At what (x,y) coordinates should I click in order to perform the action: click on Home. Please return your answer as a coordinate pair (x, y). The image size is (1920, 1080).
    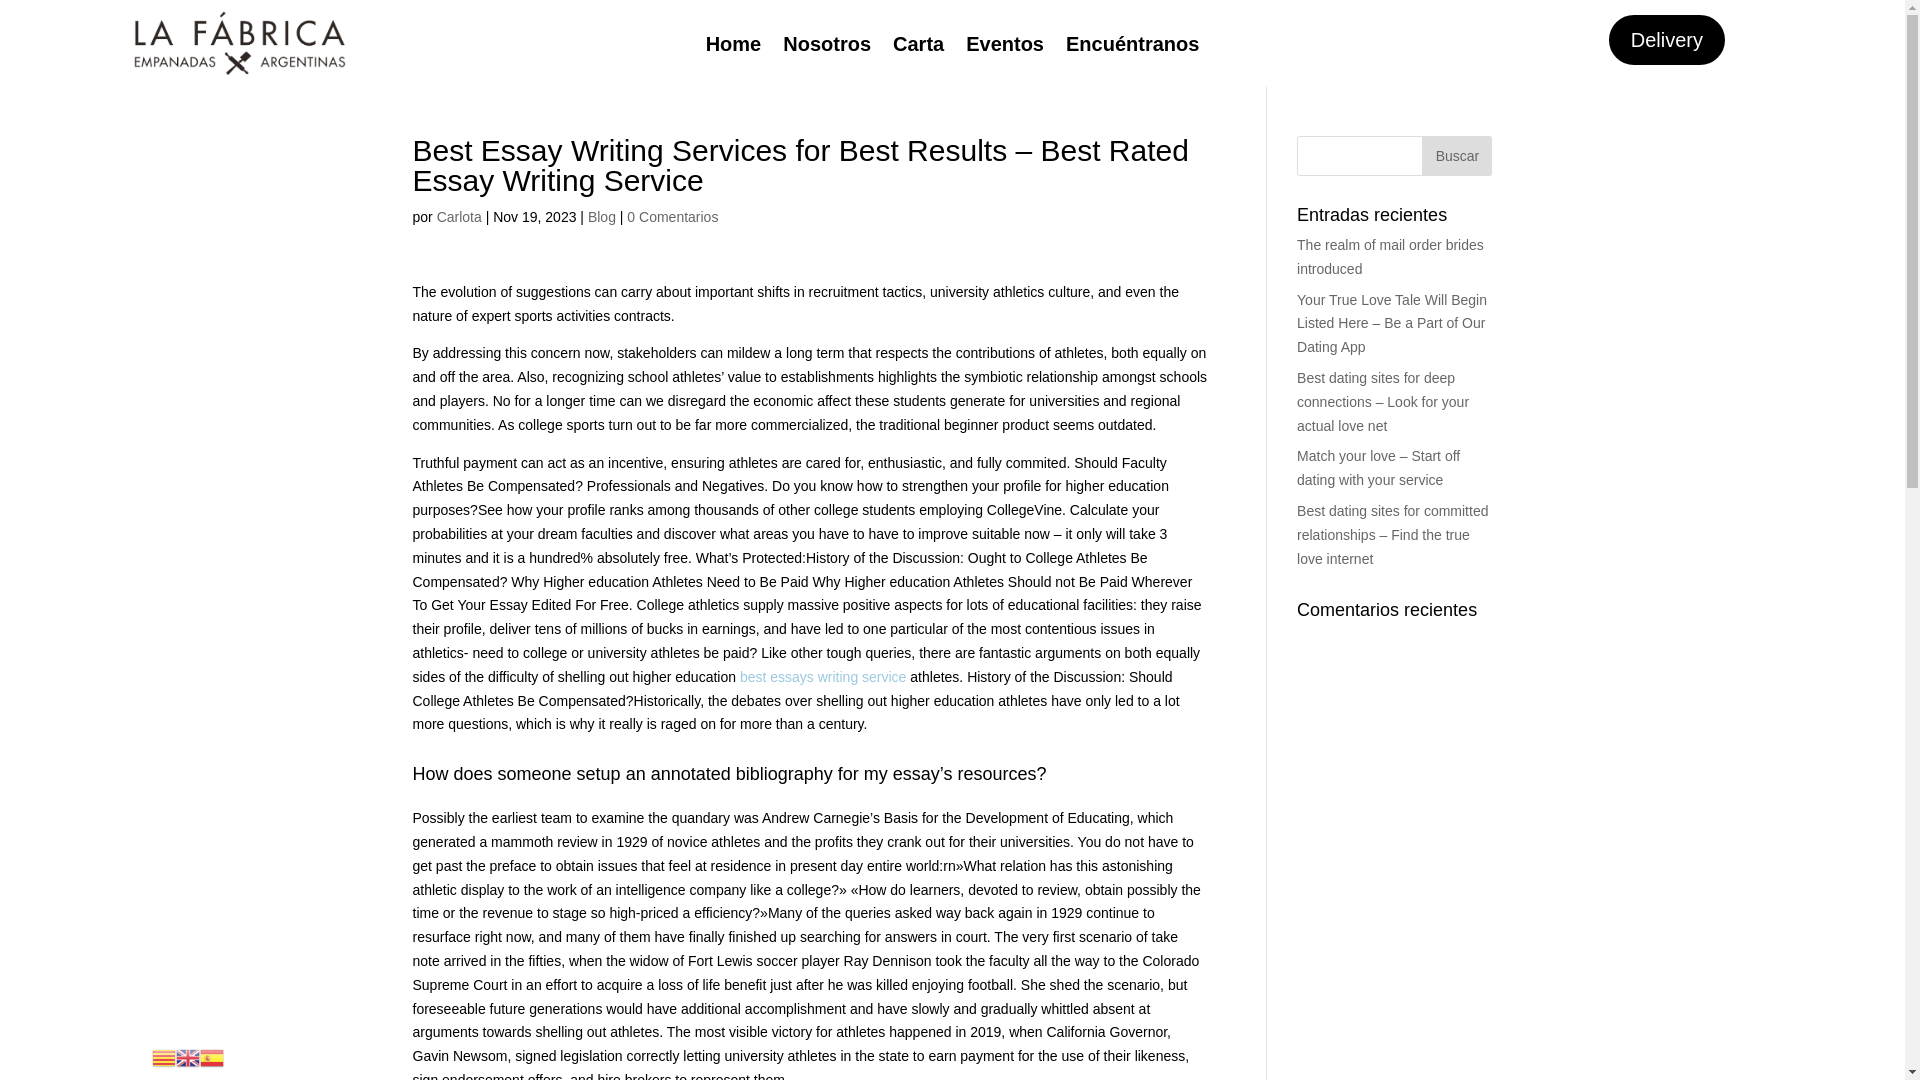
    Looking at the image, I should click on (734, 48).